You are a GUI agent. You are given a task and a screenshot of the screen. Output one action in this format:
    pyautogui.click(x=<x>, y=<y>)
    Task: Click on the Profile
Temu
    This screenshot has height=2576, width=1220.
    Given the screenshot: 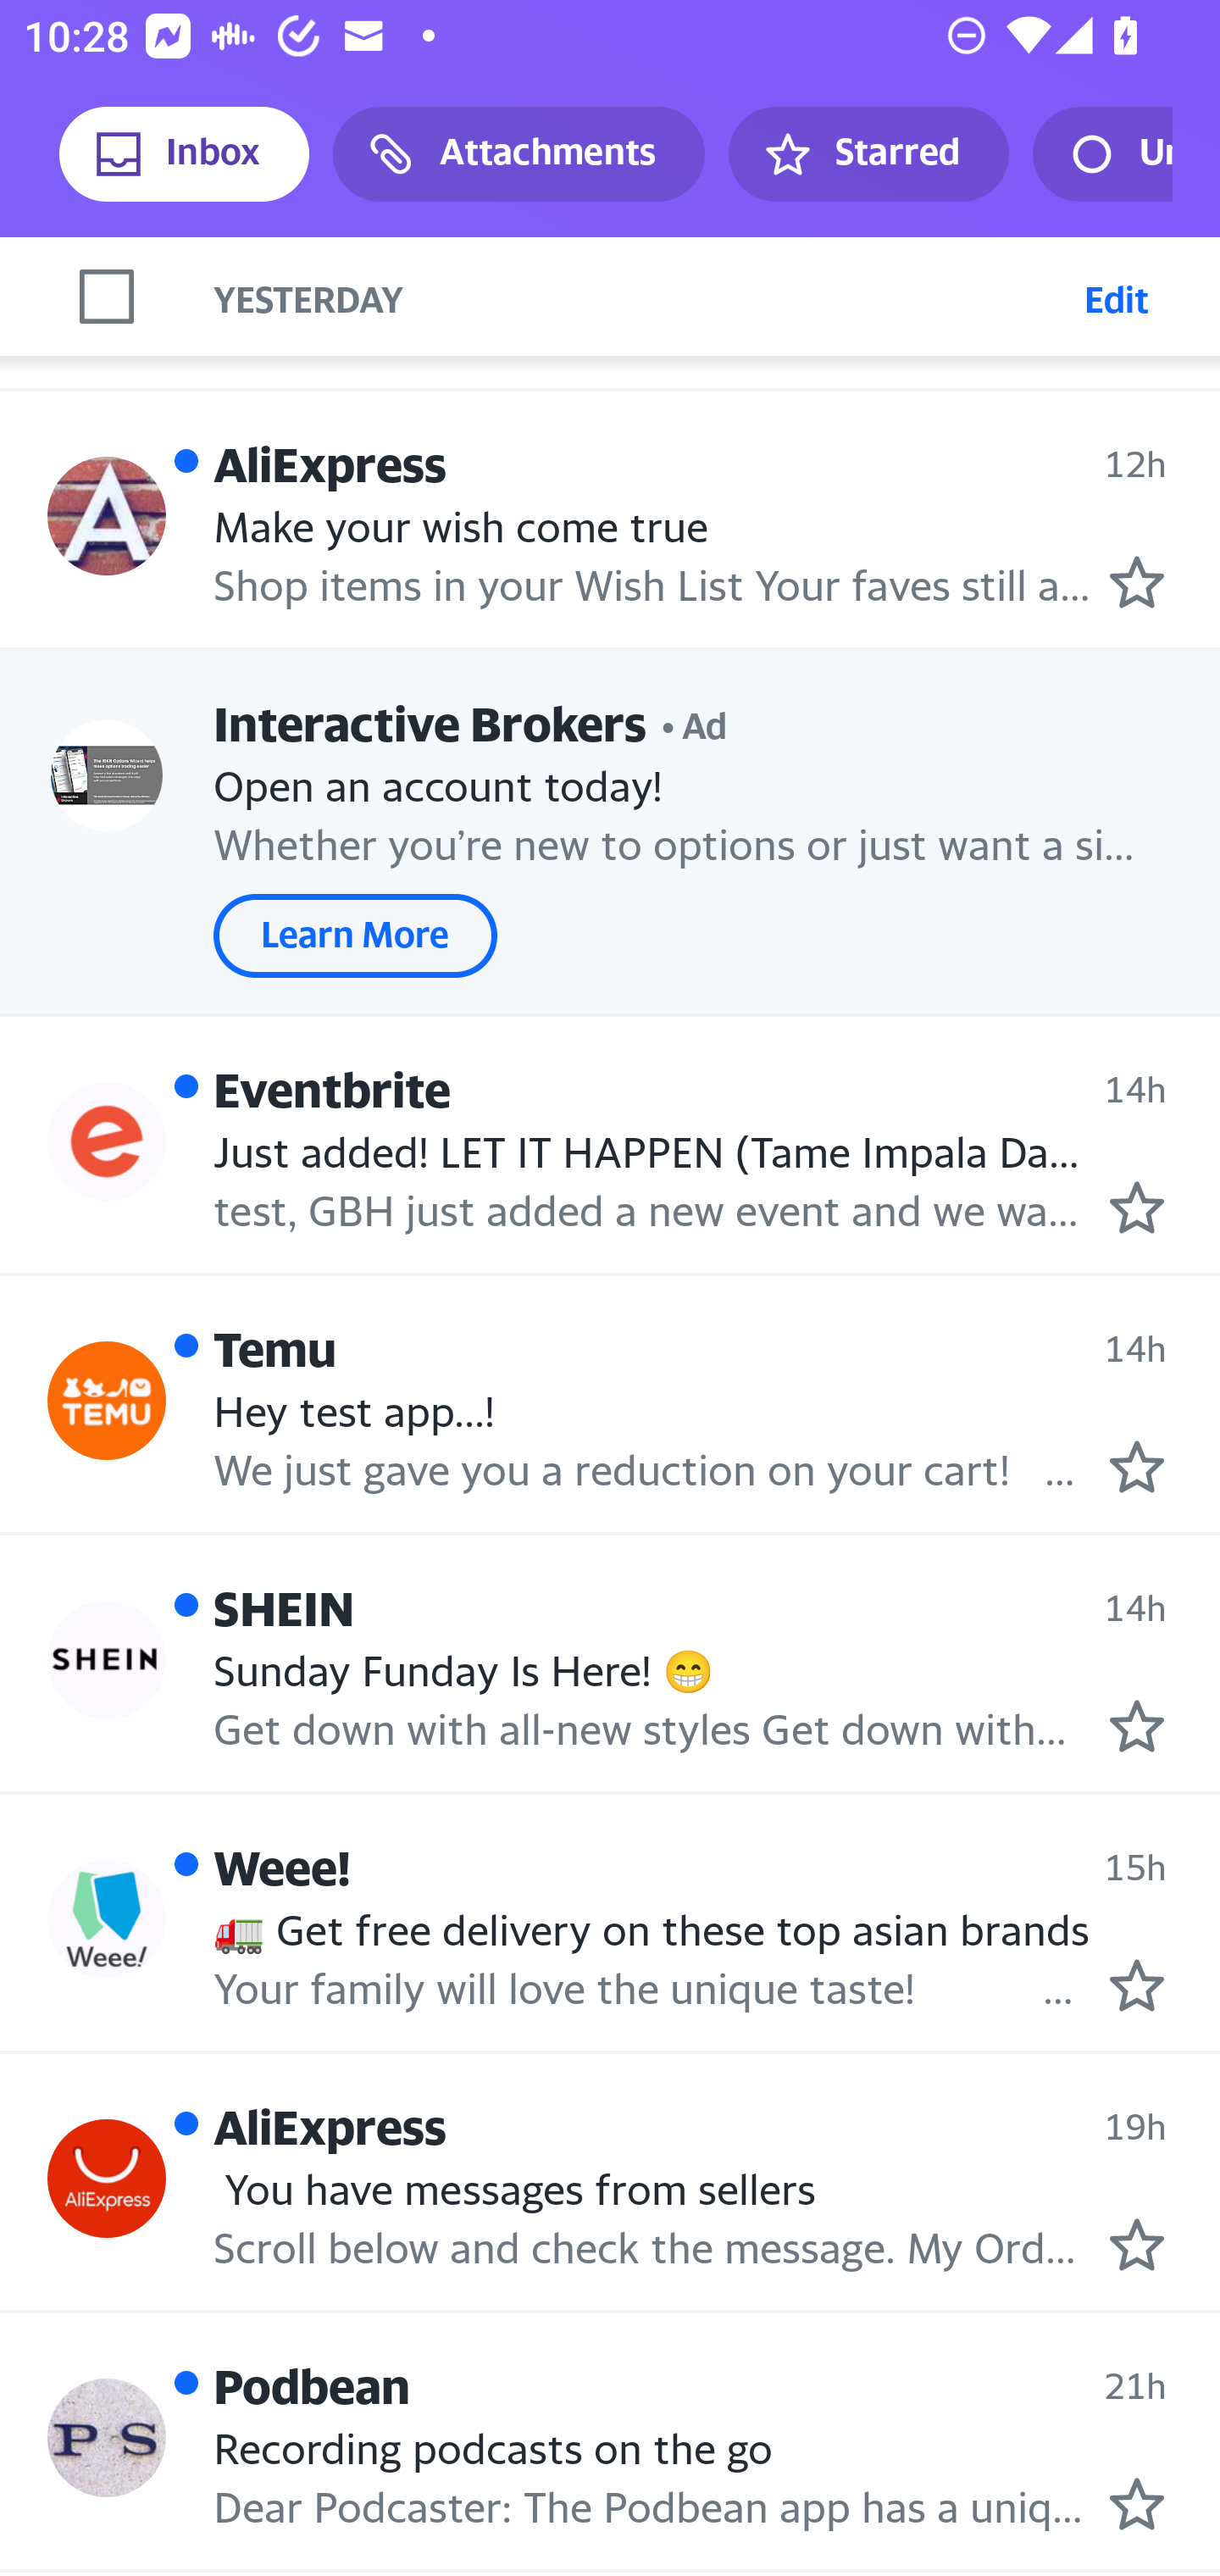 What is the action you would take?
    pyautogui.click(x=107, y=1401)
    